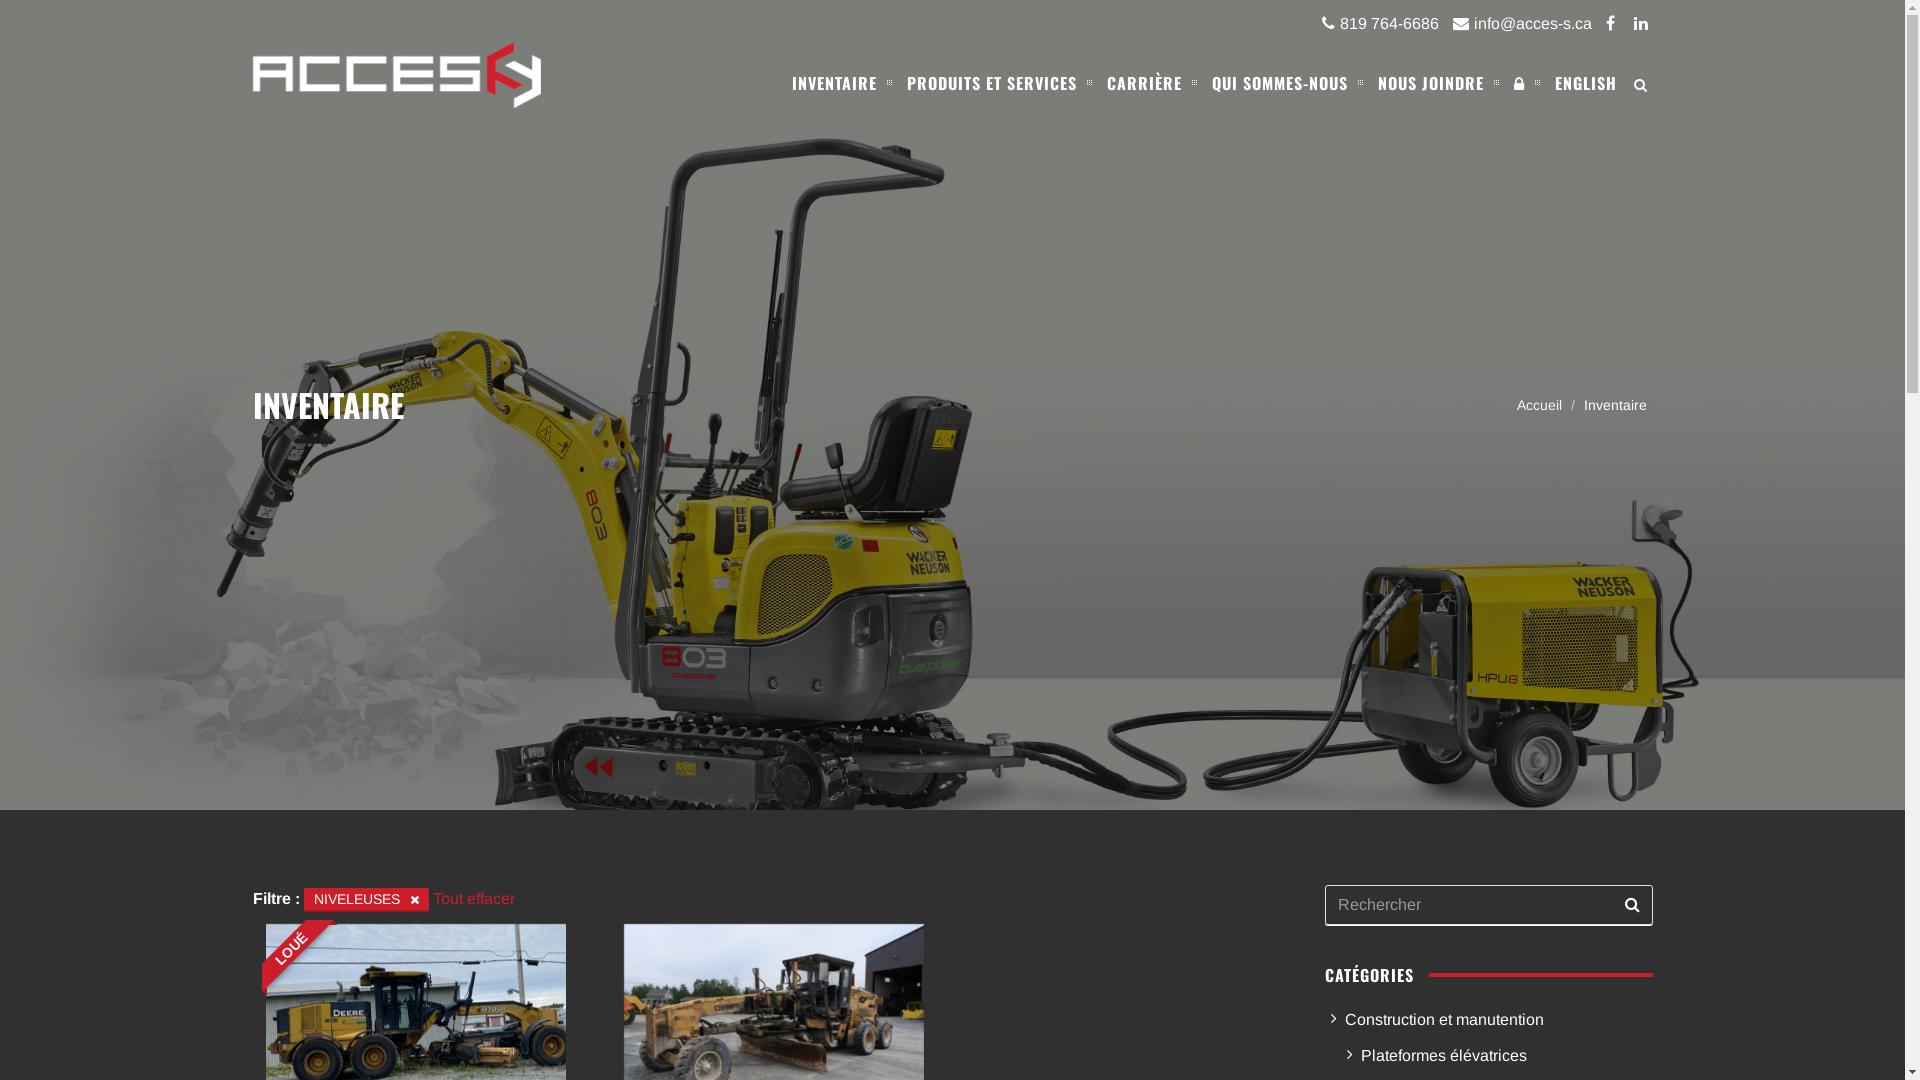  I want to click on INVENTAIRE, so click(834, 83).